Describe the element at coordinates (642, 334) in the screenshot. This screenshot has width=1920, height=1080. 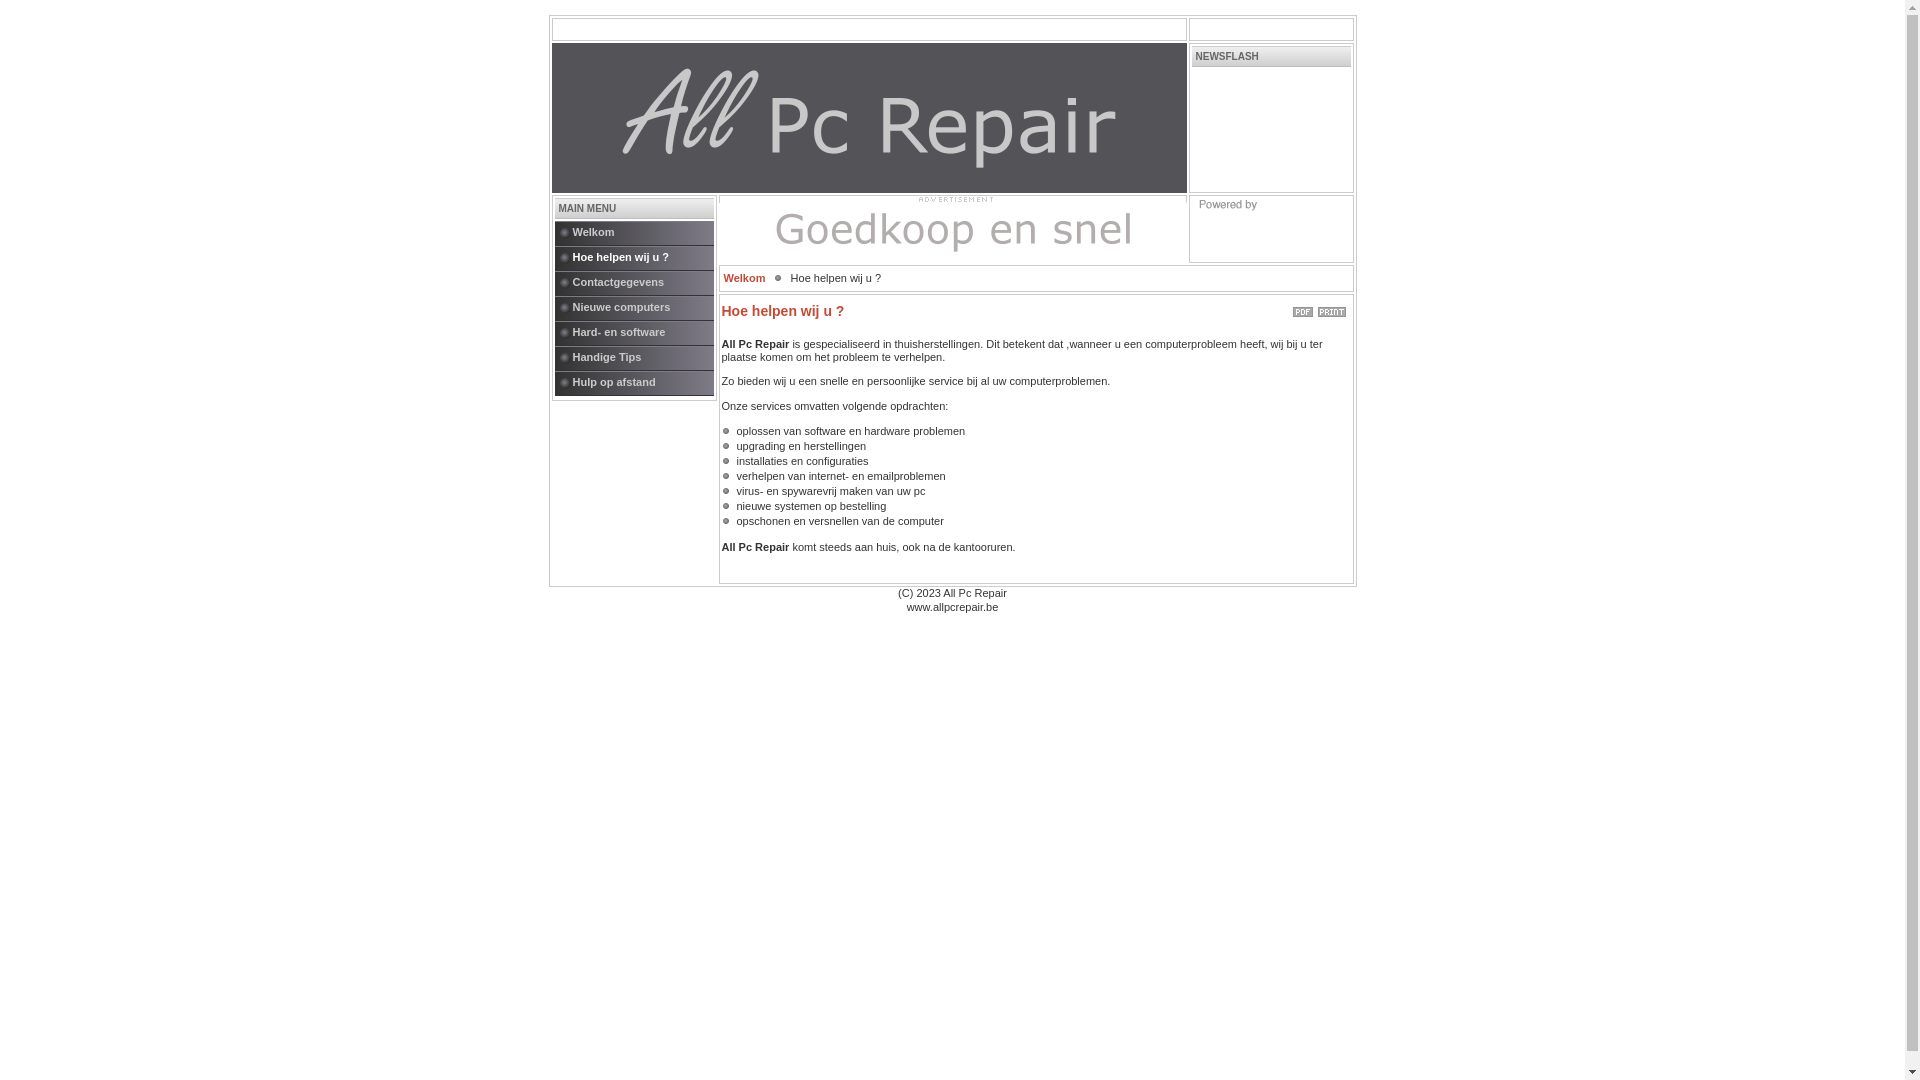
I see `Hard- en software` at that location.